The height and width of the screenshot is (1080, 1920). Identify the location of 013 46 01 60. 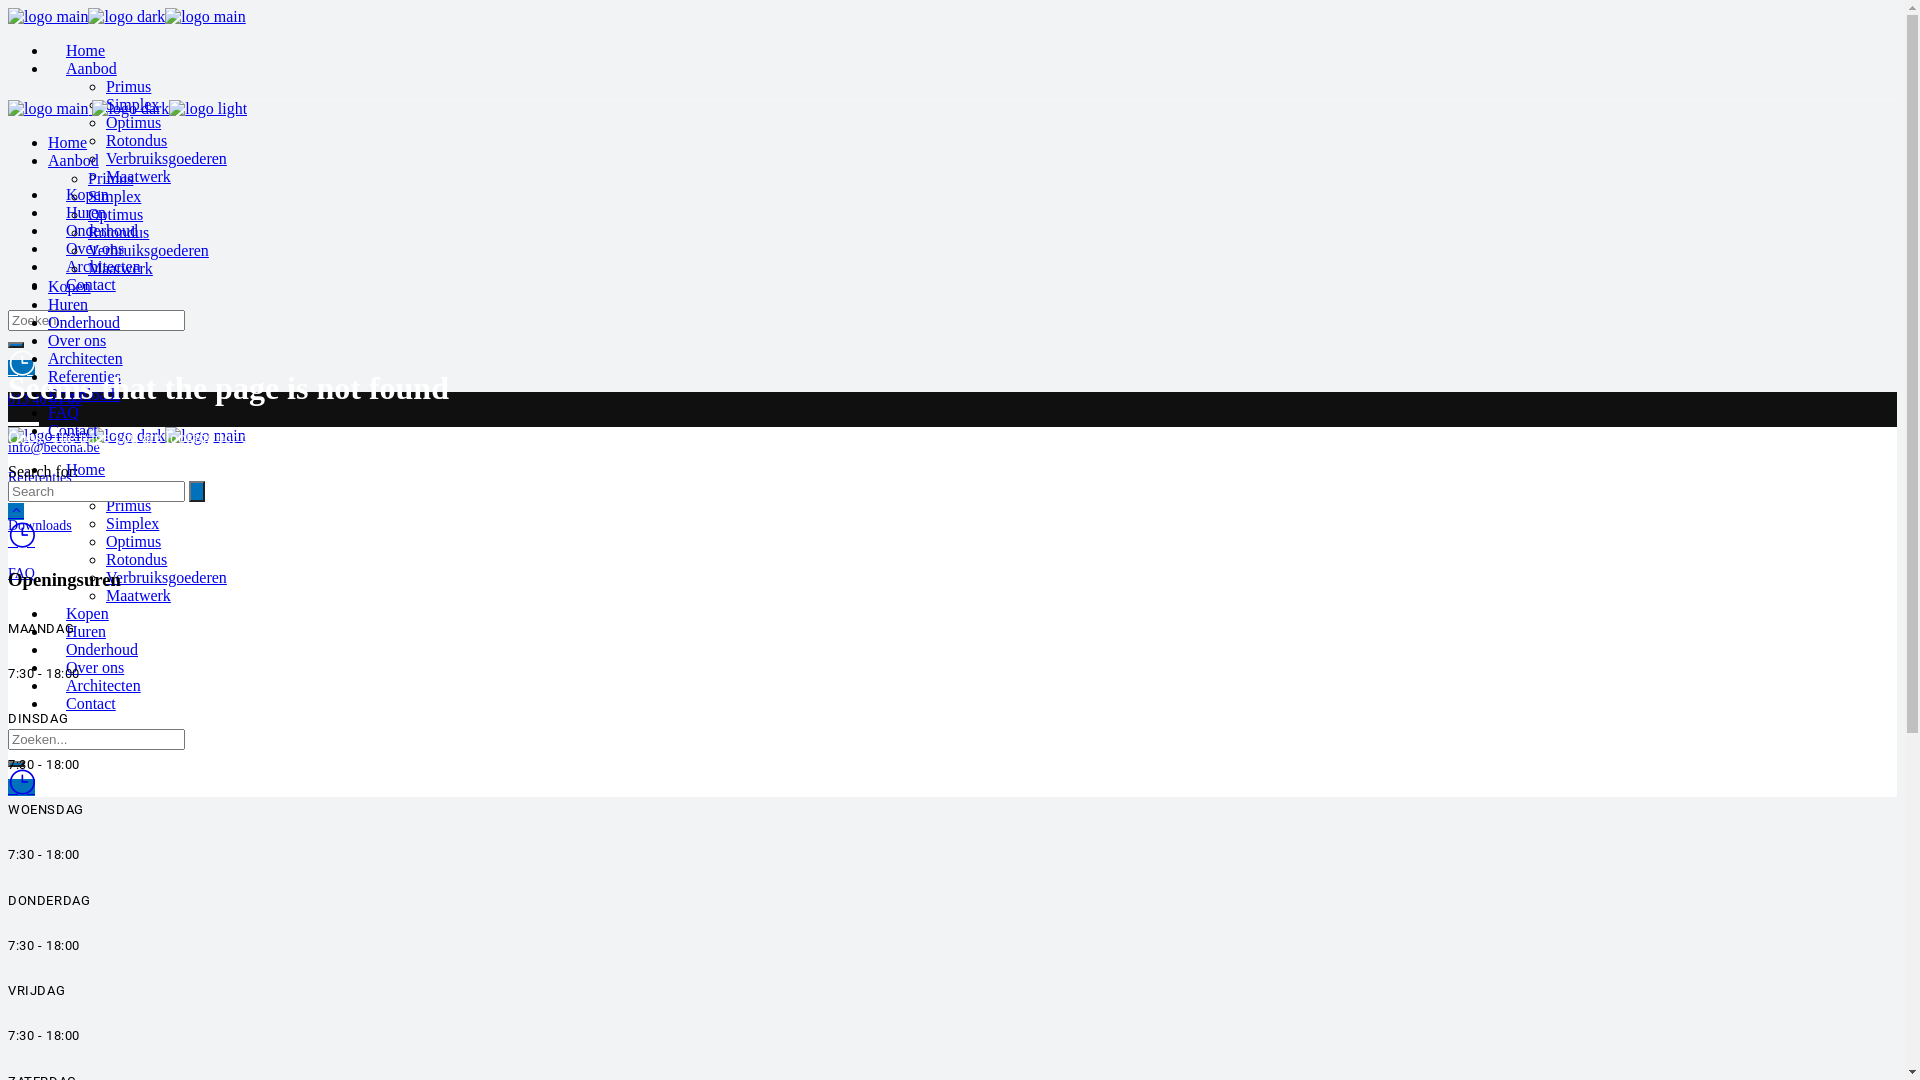
(45, 400).